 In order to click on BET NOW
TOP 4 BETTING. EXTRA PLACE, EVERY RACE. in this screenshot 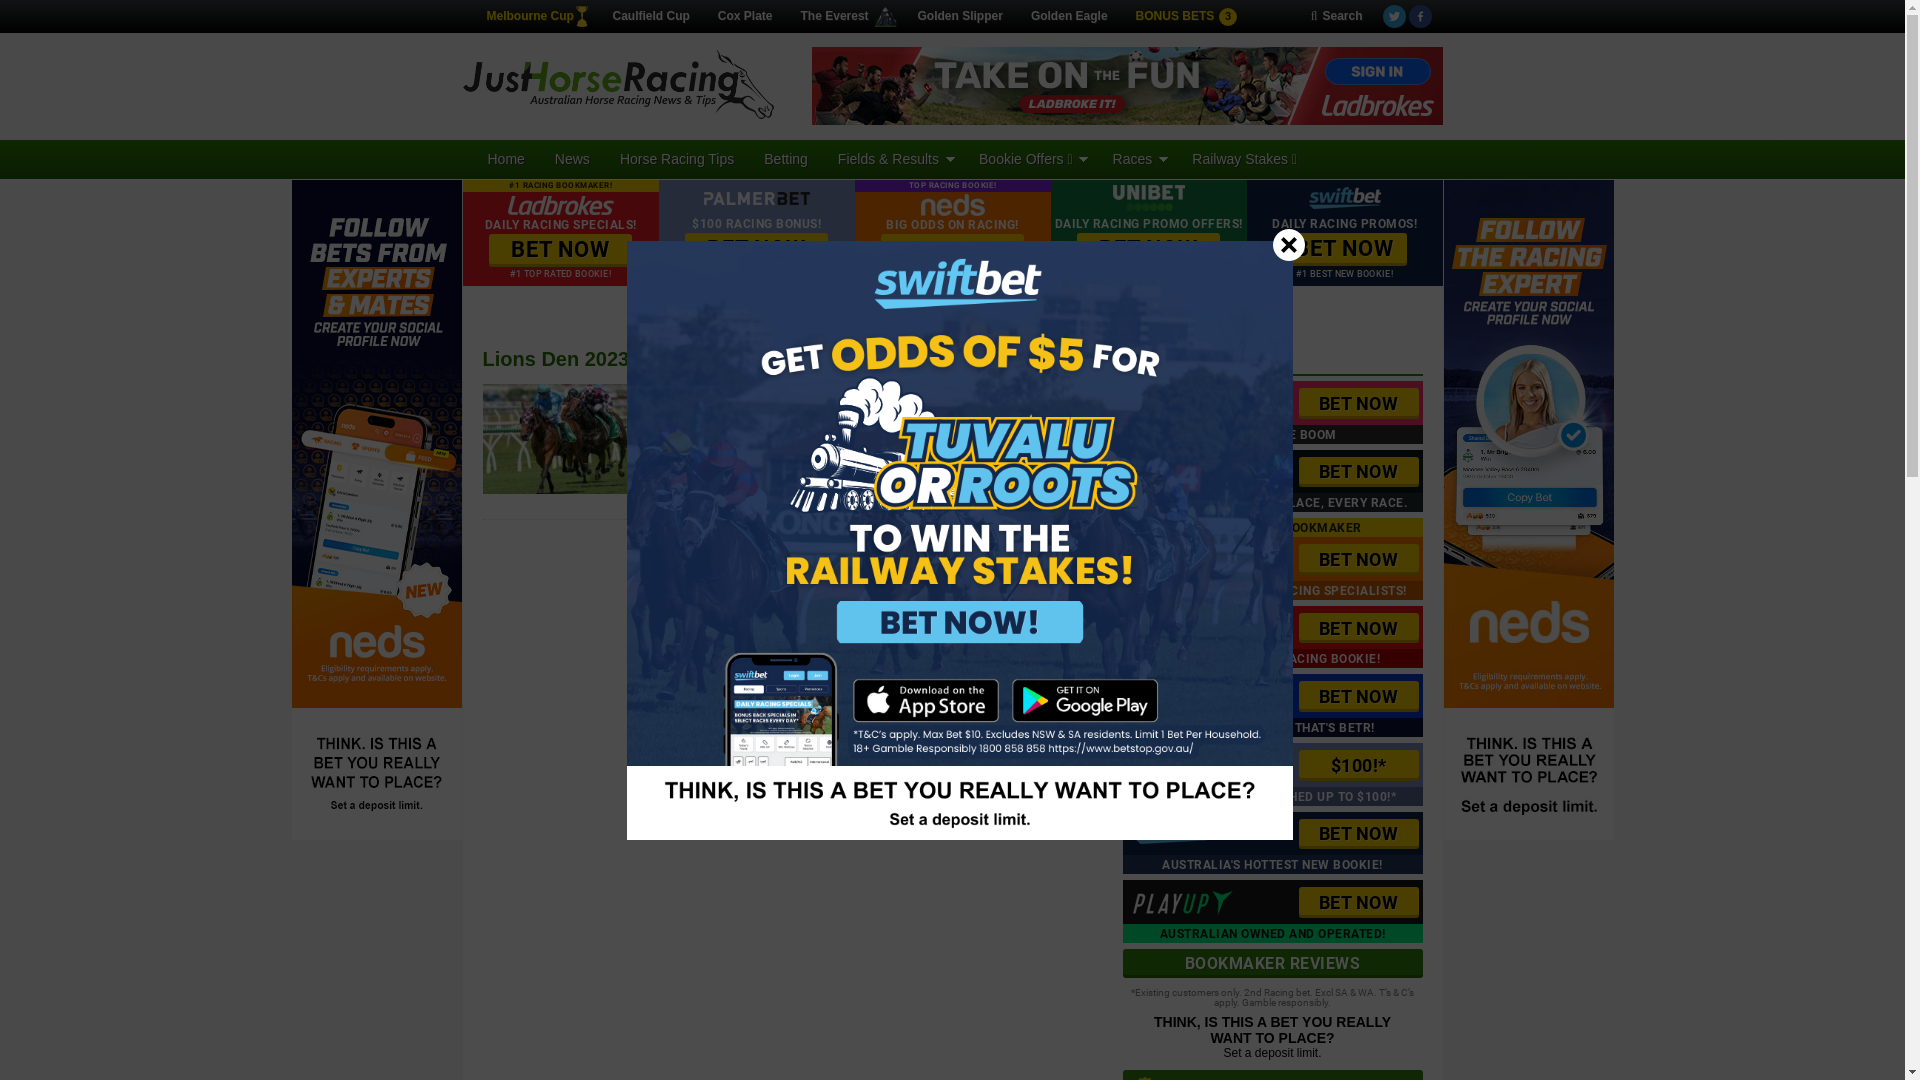, I will do `click(1272, 482)`.